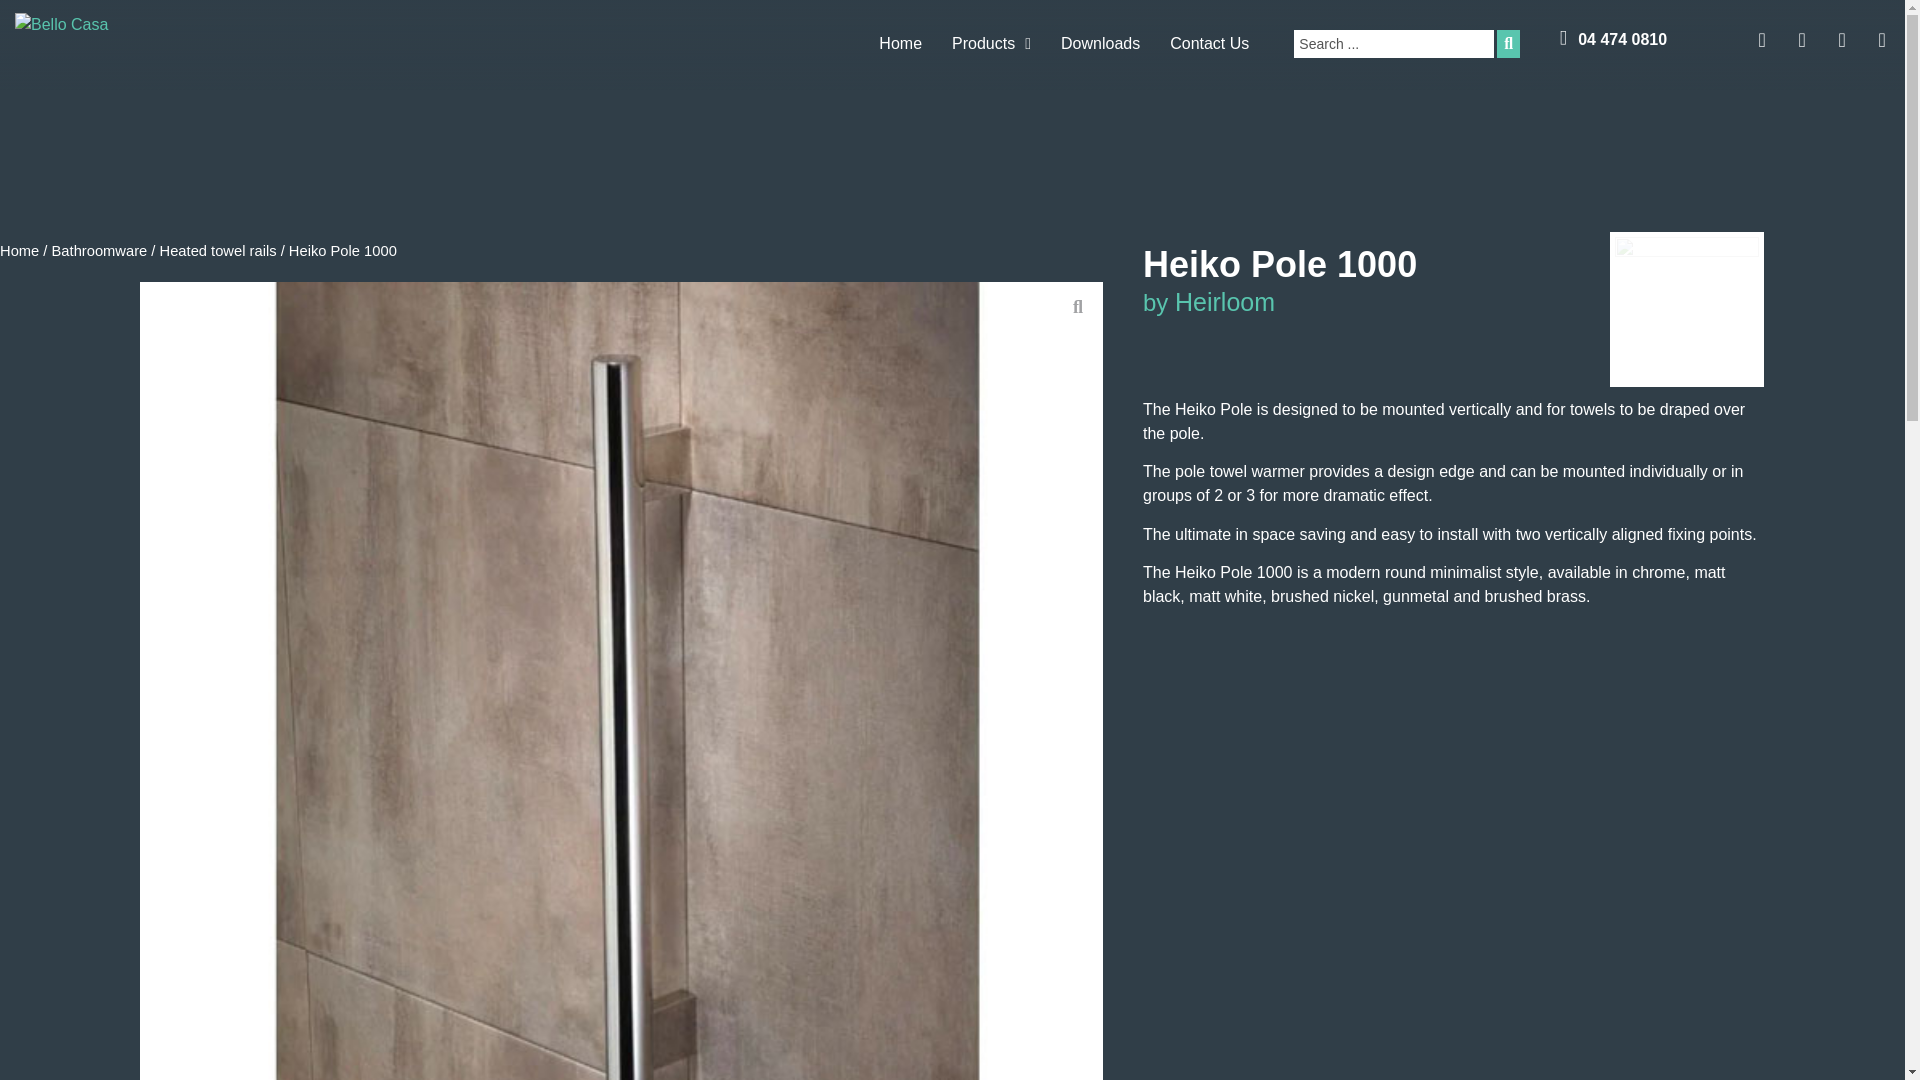 The width and height of the screenshot is (1920, 1080). Describe the element at coordinates (1209, 43) in the screenshot. I see `Contact Us` at that location.